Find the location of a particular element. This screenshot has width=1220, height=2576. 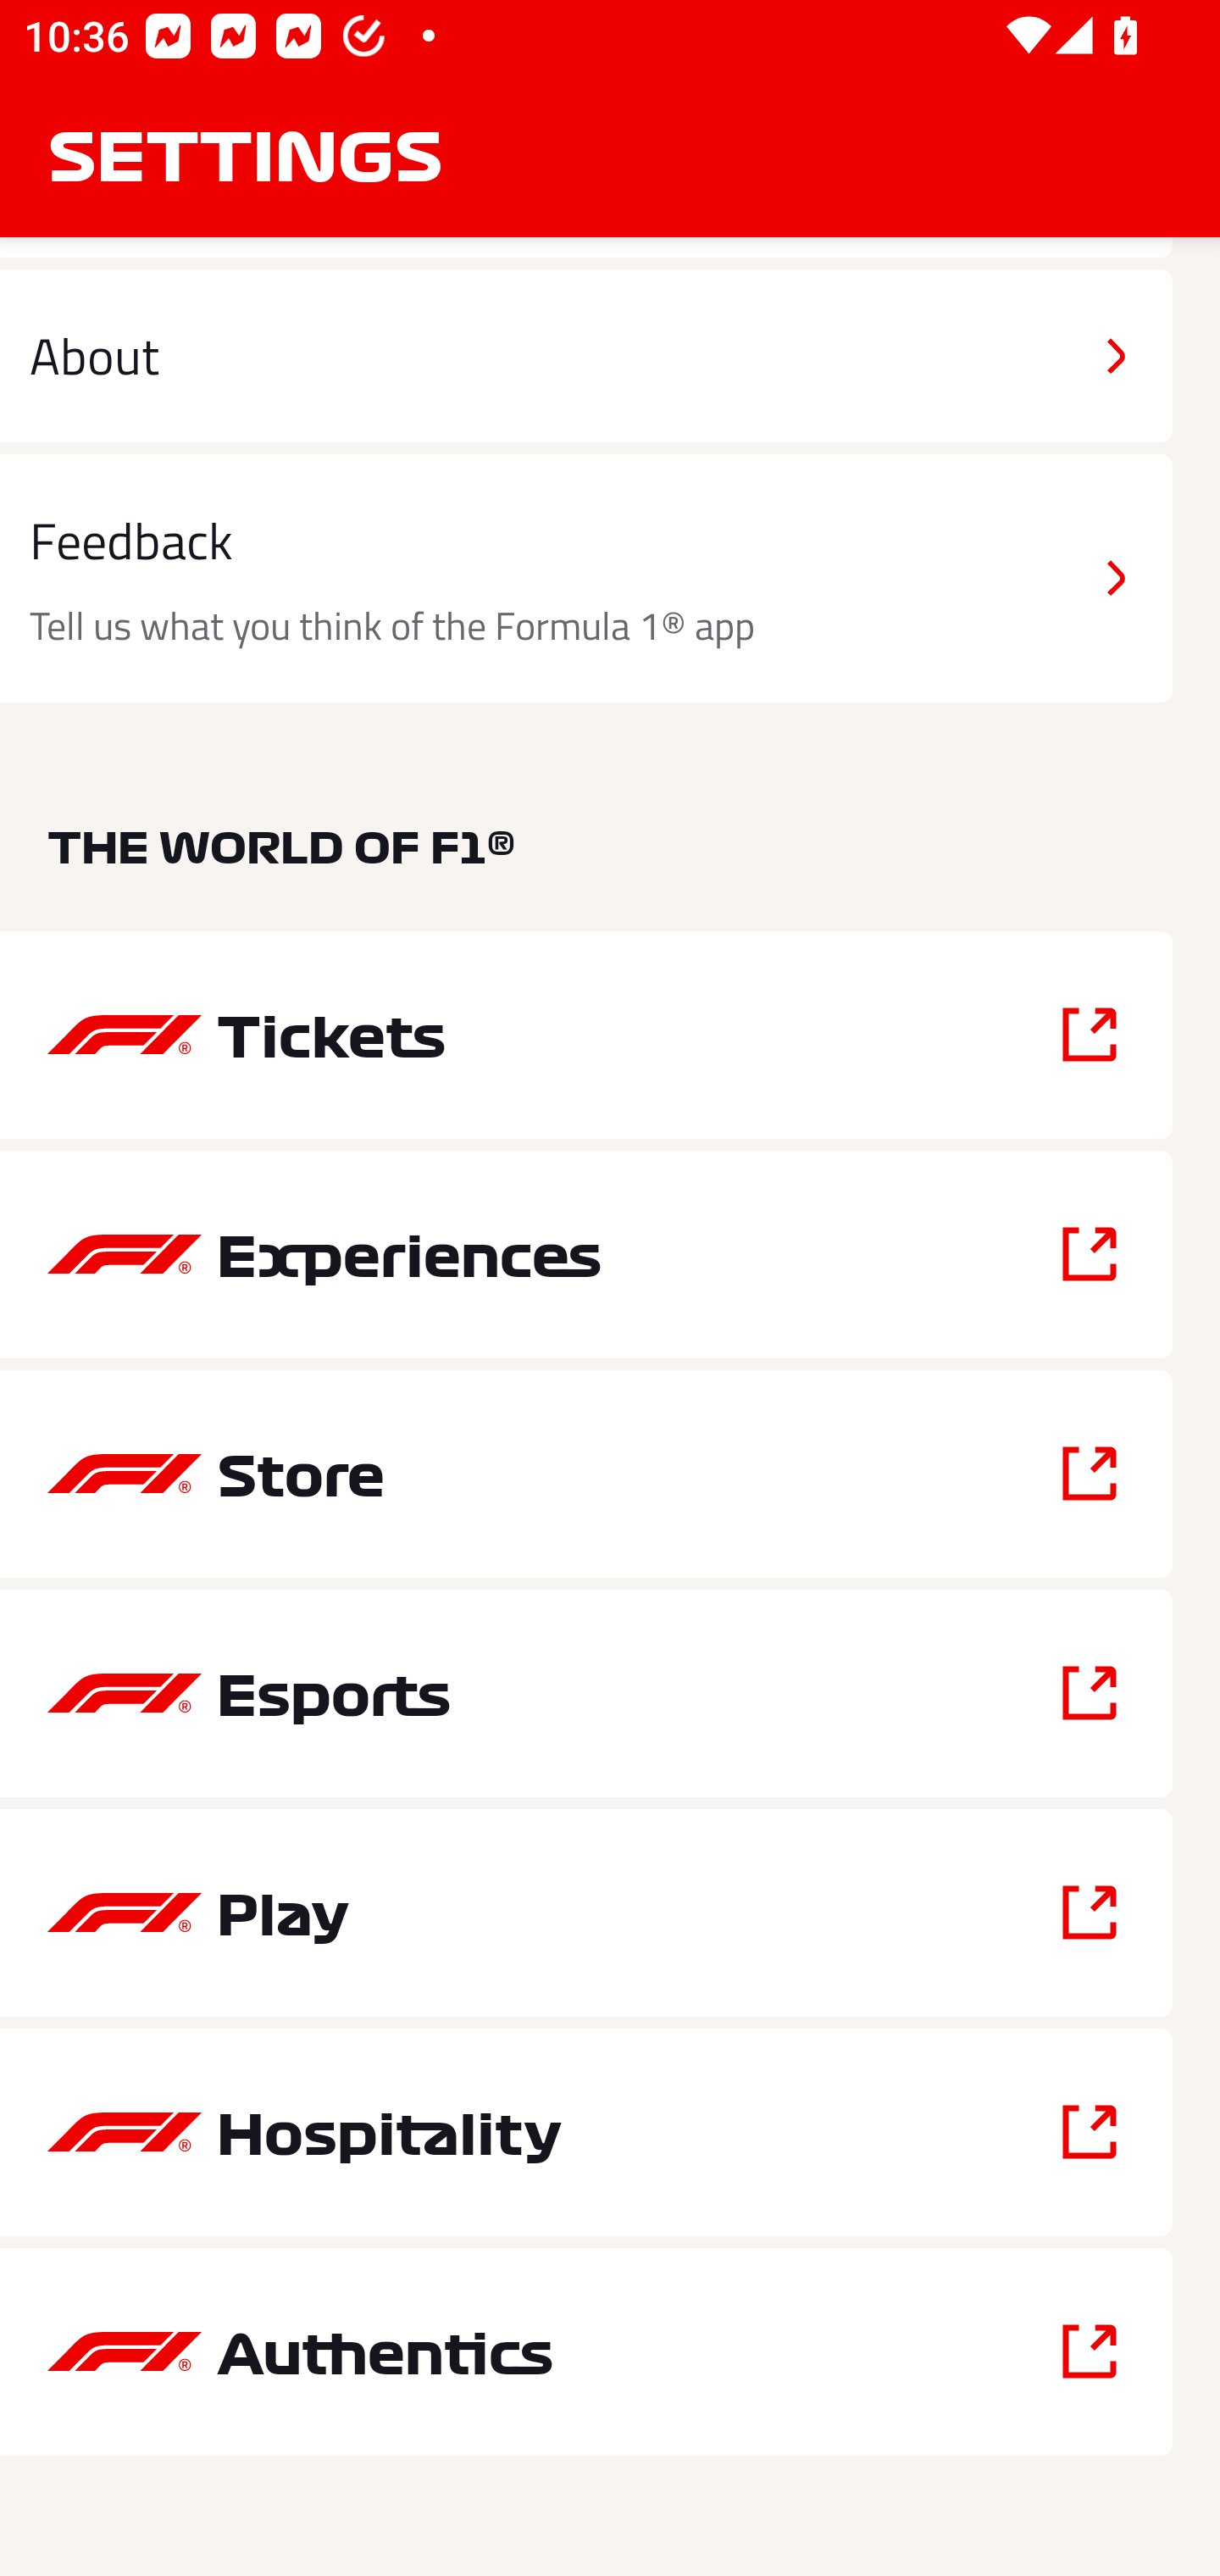

About is located at coordinates (586, 356).